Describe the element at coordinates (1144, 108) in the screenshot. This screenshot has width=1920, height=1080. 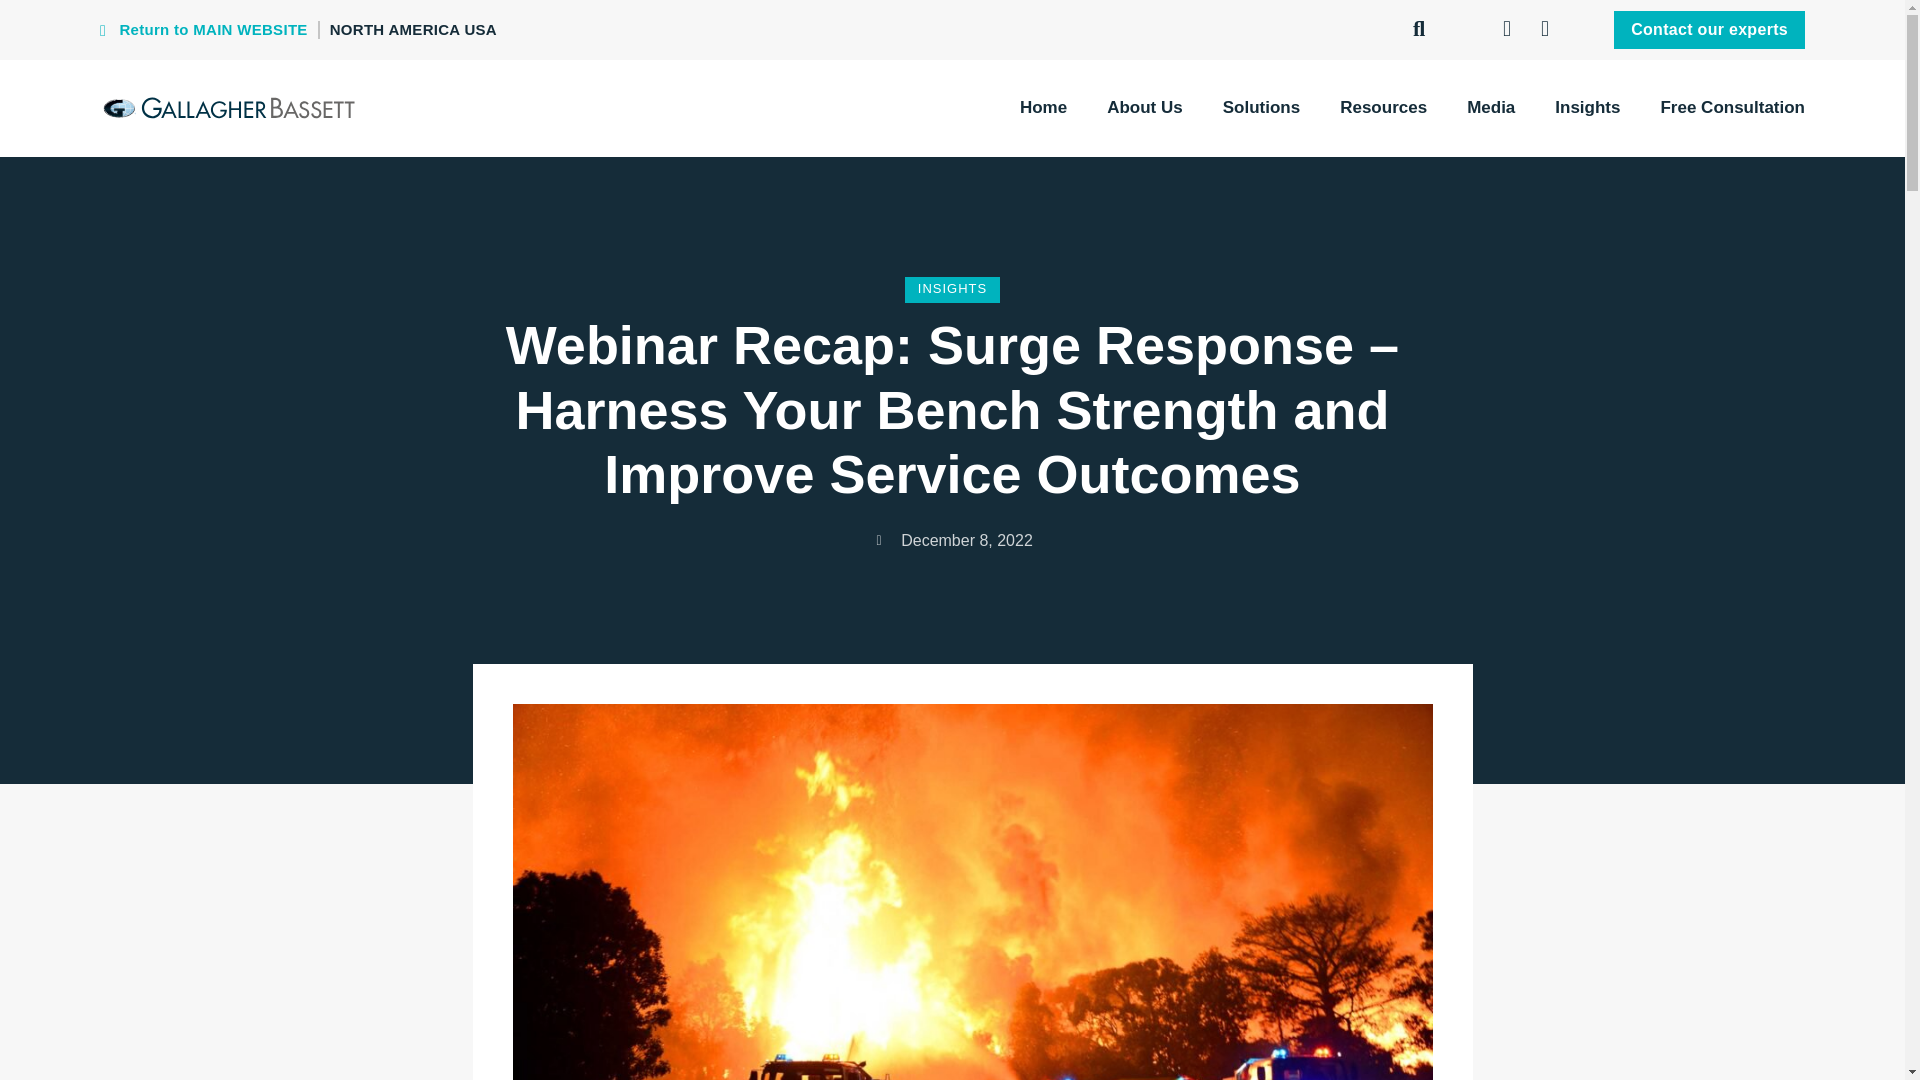
I see `About Us` at that location.